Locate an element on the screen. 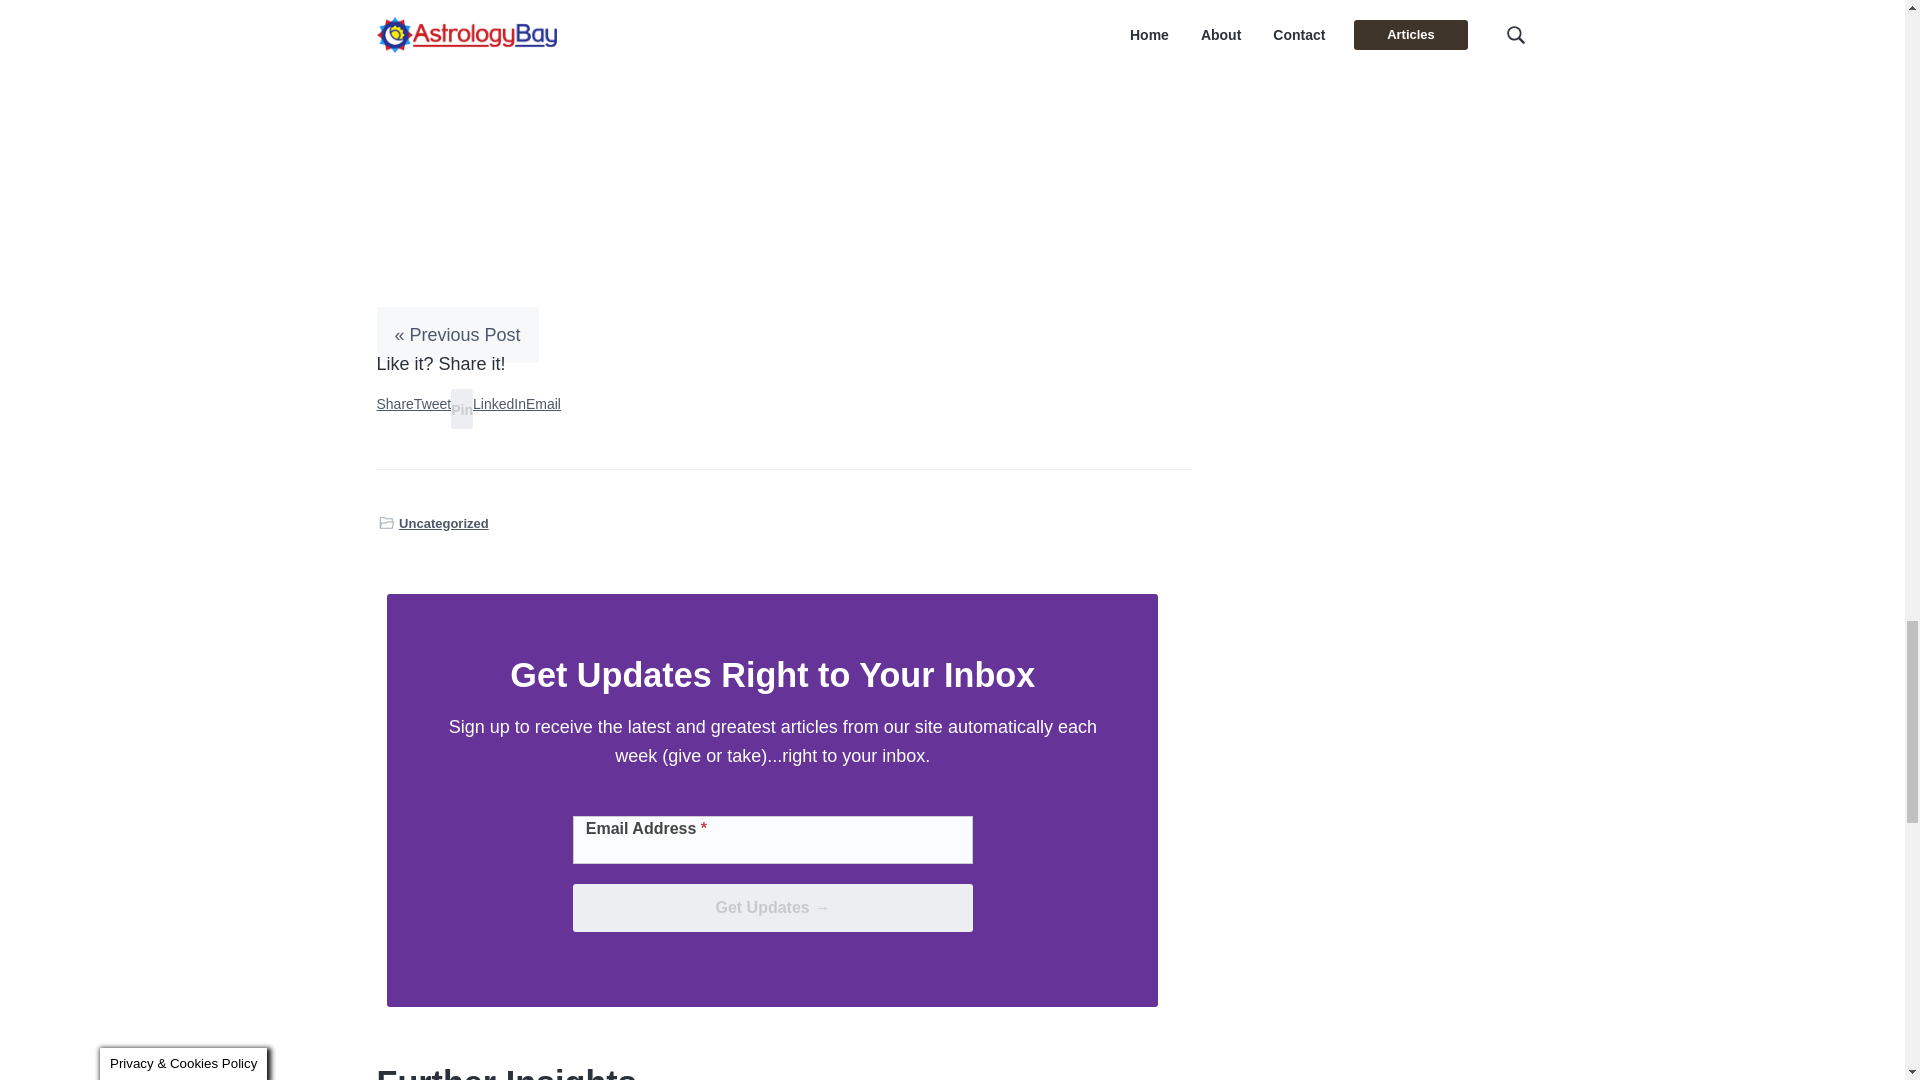 The image size is (1920, 1080). Email is located at coordinates (543, 404).